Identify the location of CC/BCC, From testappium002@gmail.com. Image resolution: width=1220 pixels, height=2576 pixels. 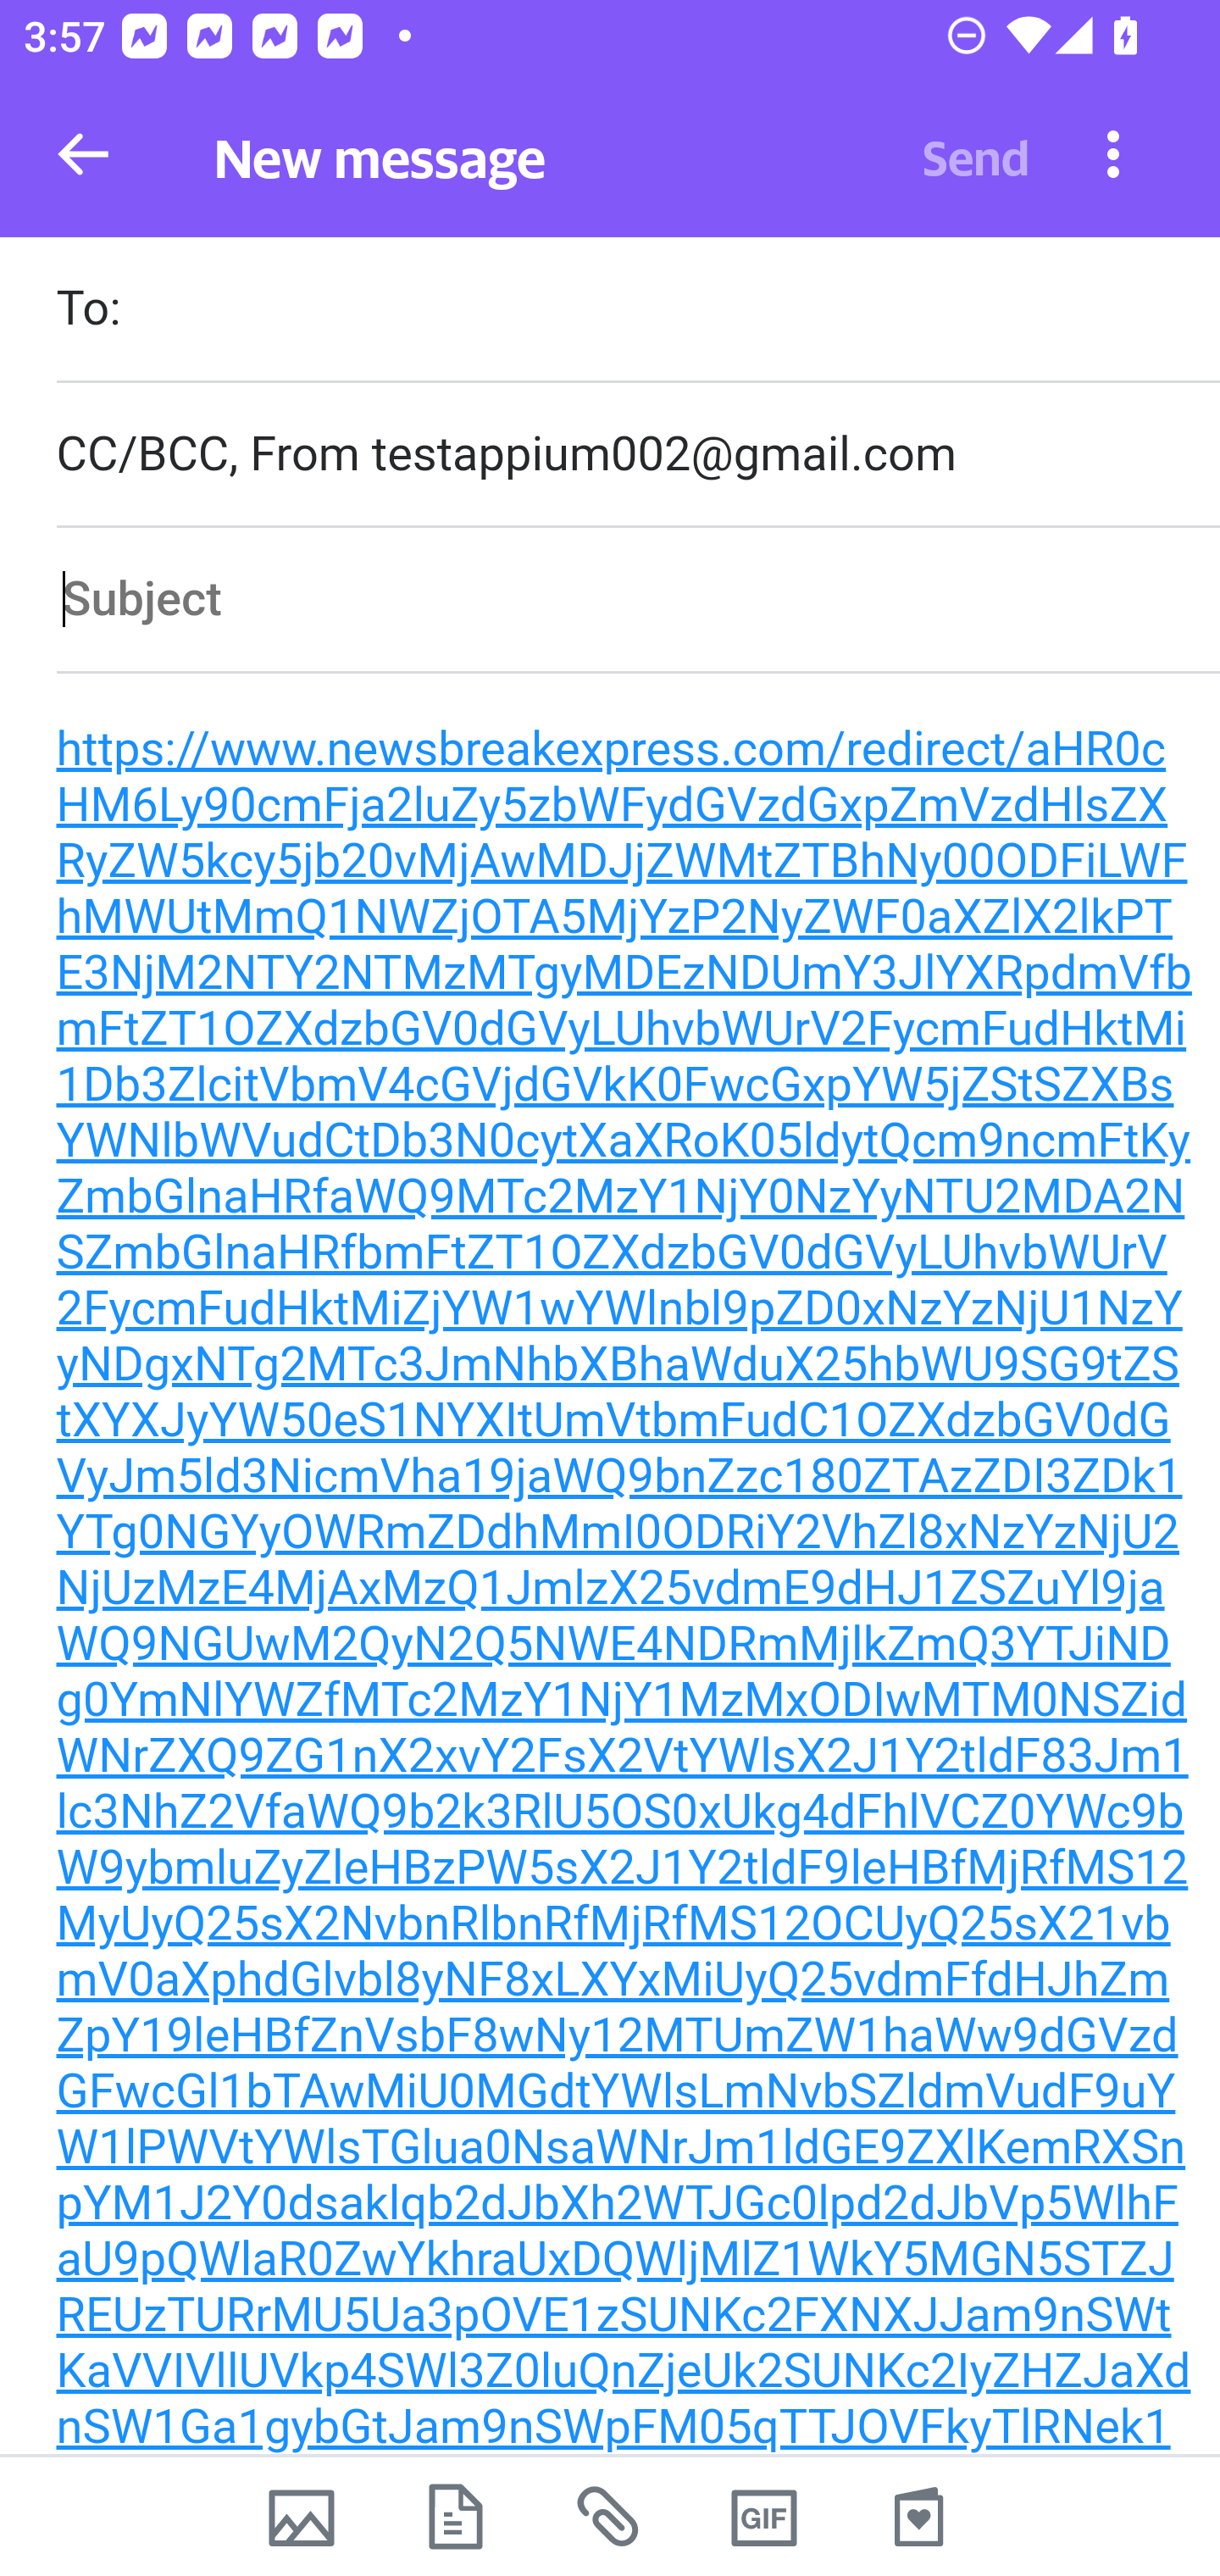
(637, 454).